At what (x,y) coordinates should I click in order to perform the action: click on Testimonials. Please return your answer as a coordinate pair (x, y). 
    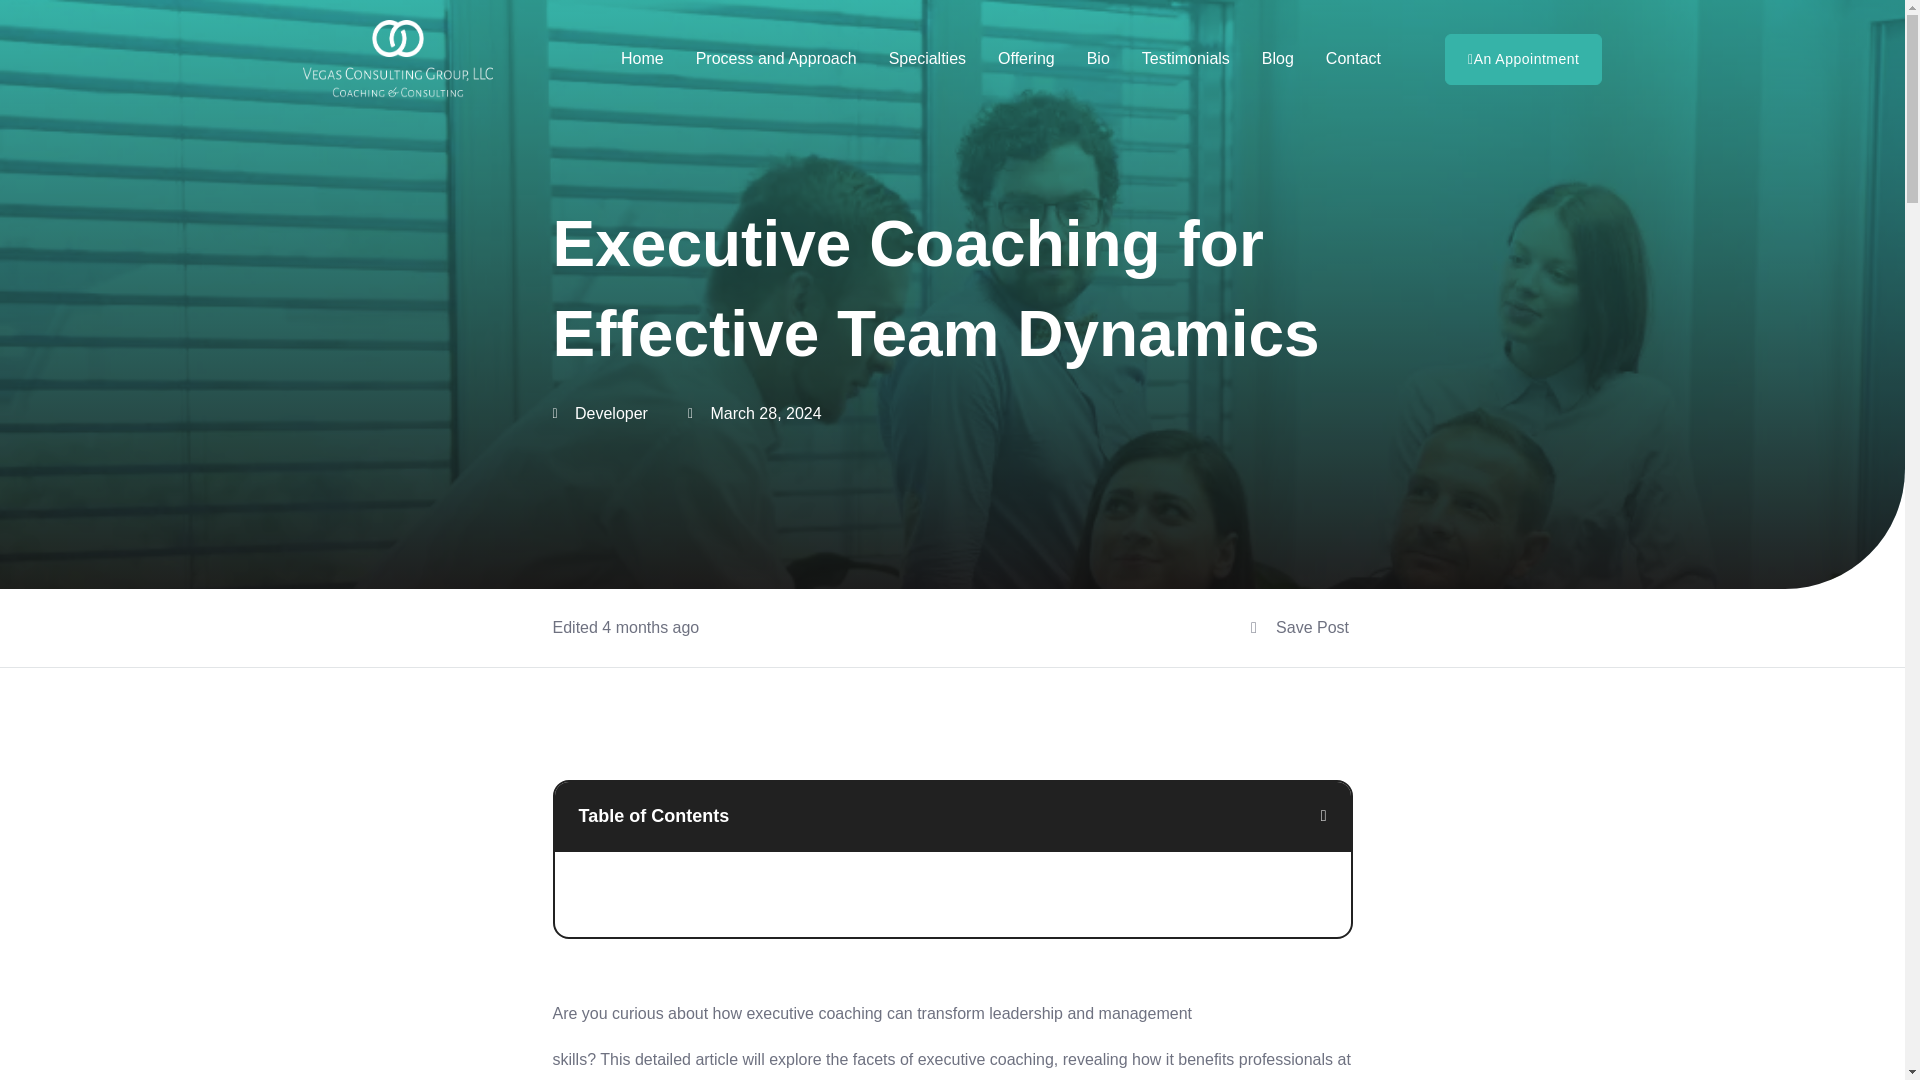
    Looking at the image, I should click on (1186, 58).